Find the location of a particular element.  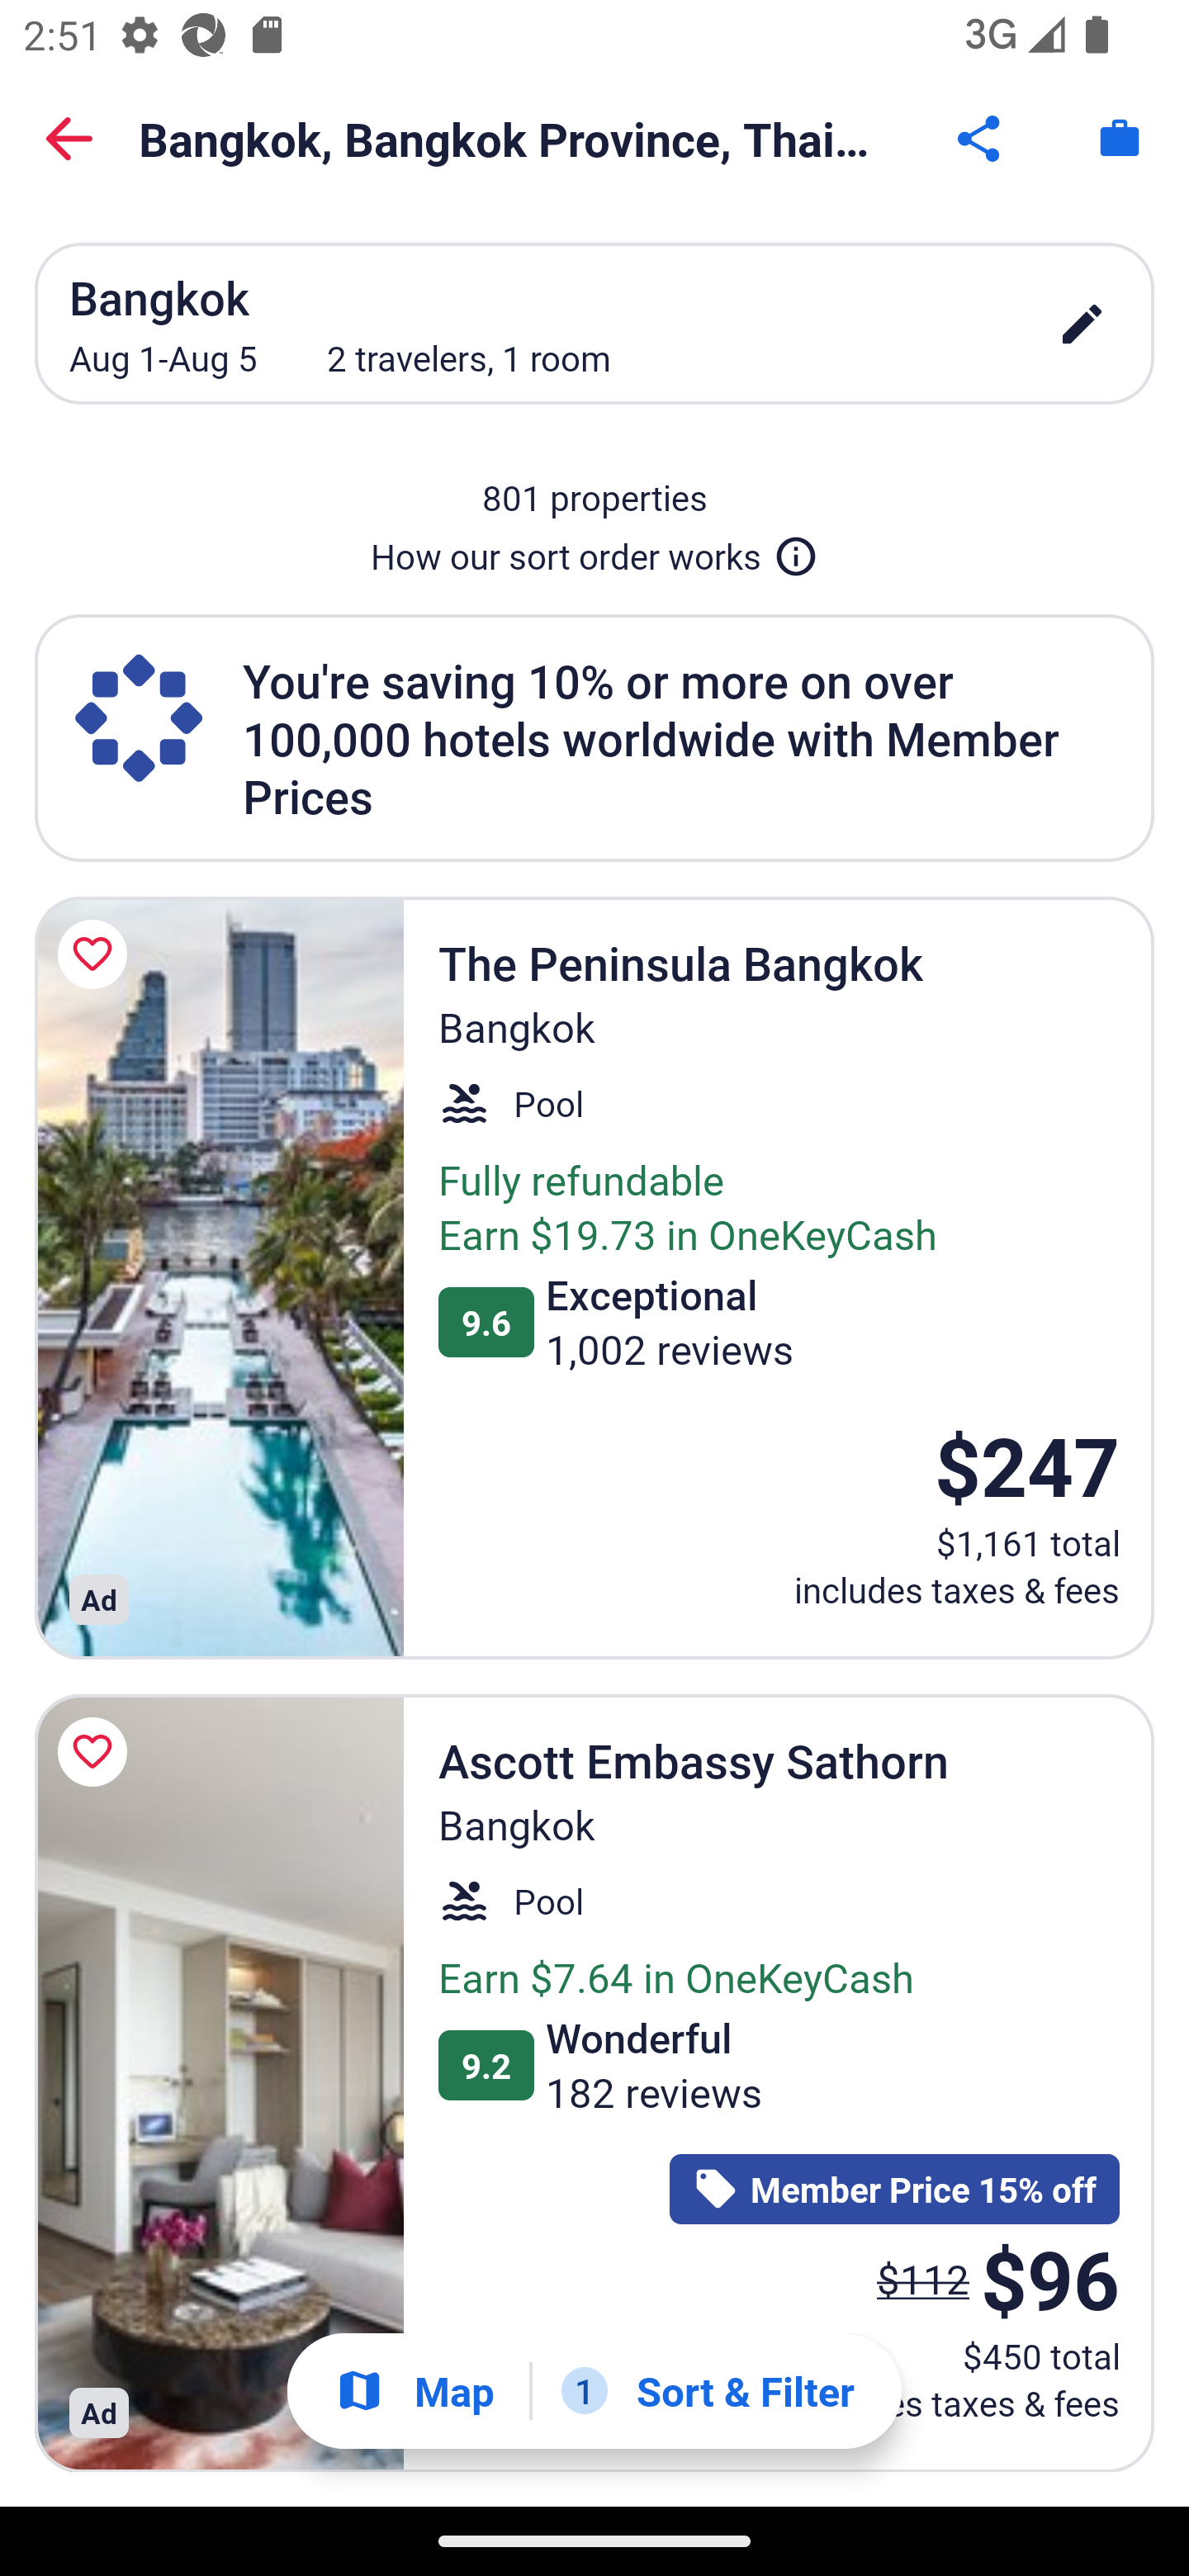

Bangkok Aug 1-Aug 5 2 travelers, 1 room edit is located at coordinates (594, 323).